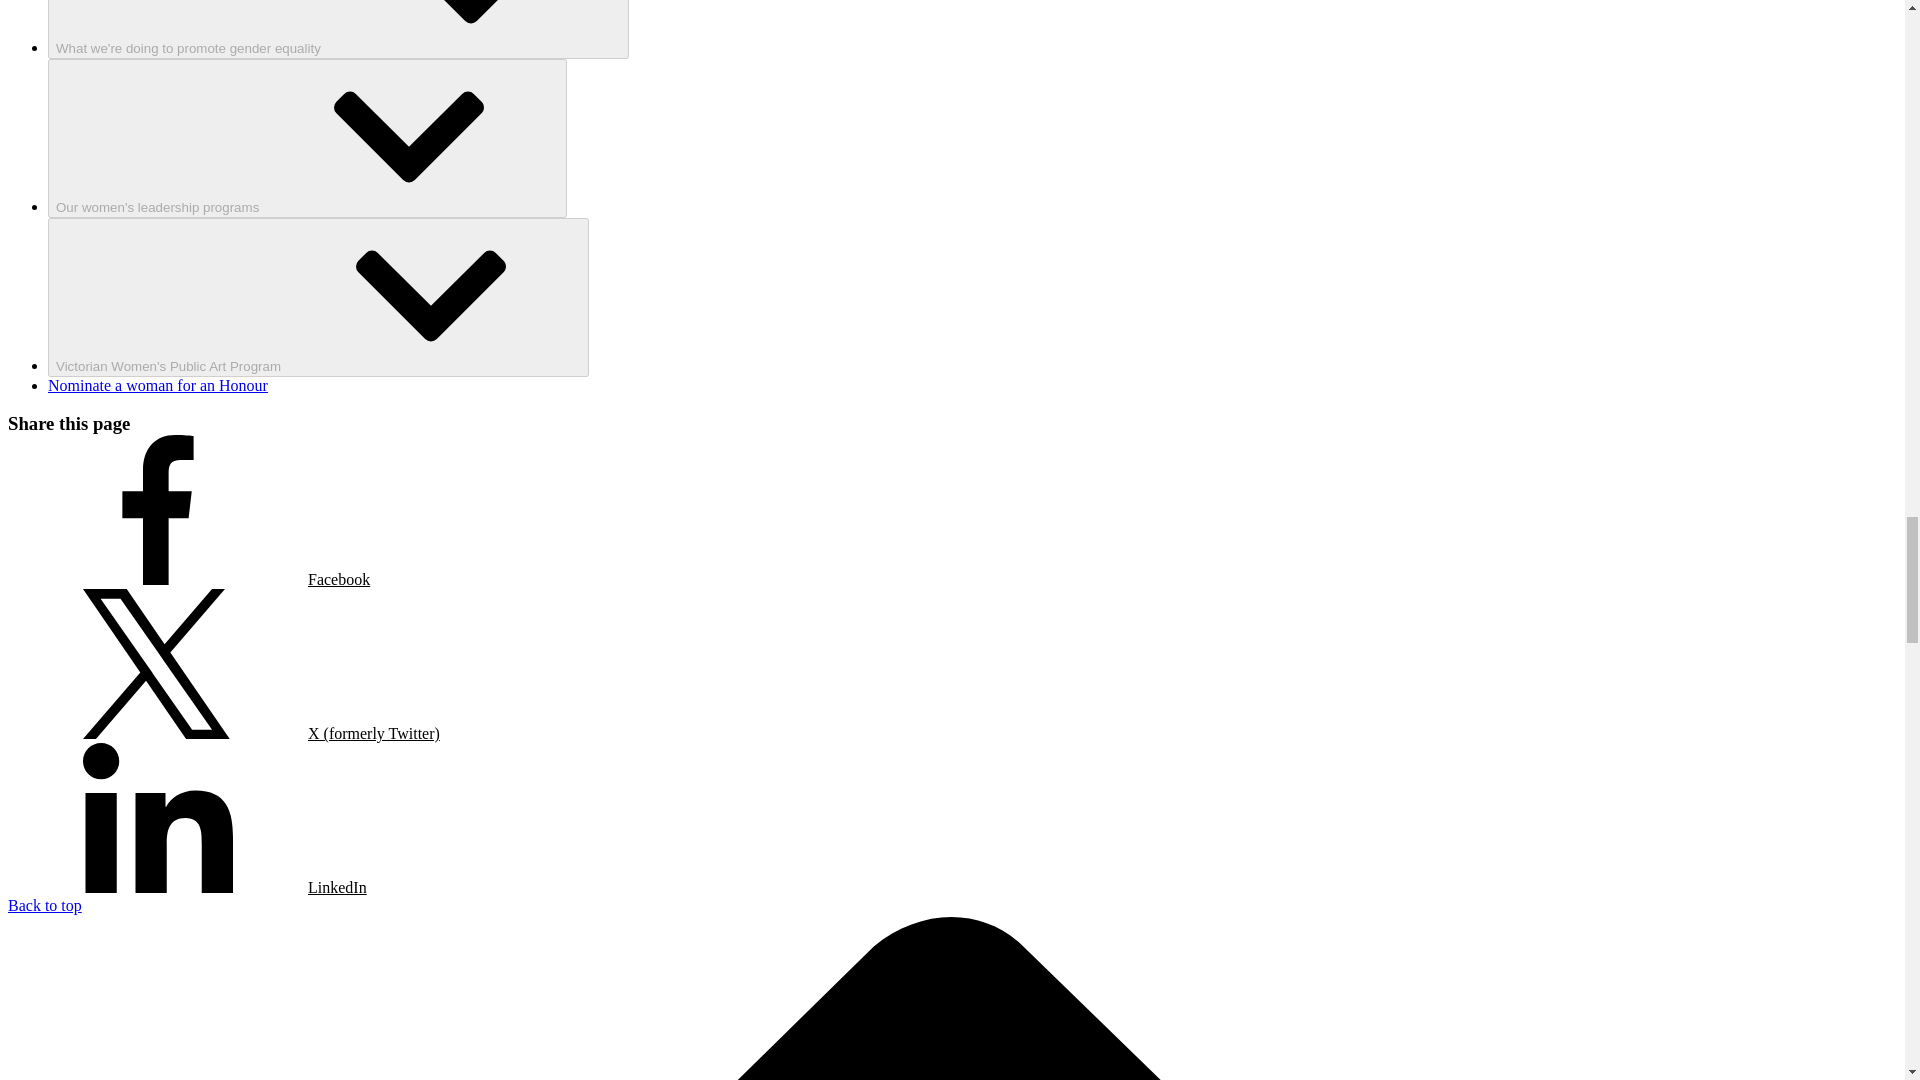 The image size is (1920, 1080). I want to click on What we're doing to promote gender equality, so click(338, 30).